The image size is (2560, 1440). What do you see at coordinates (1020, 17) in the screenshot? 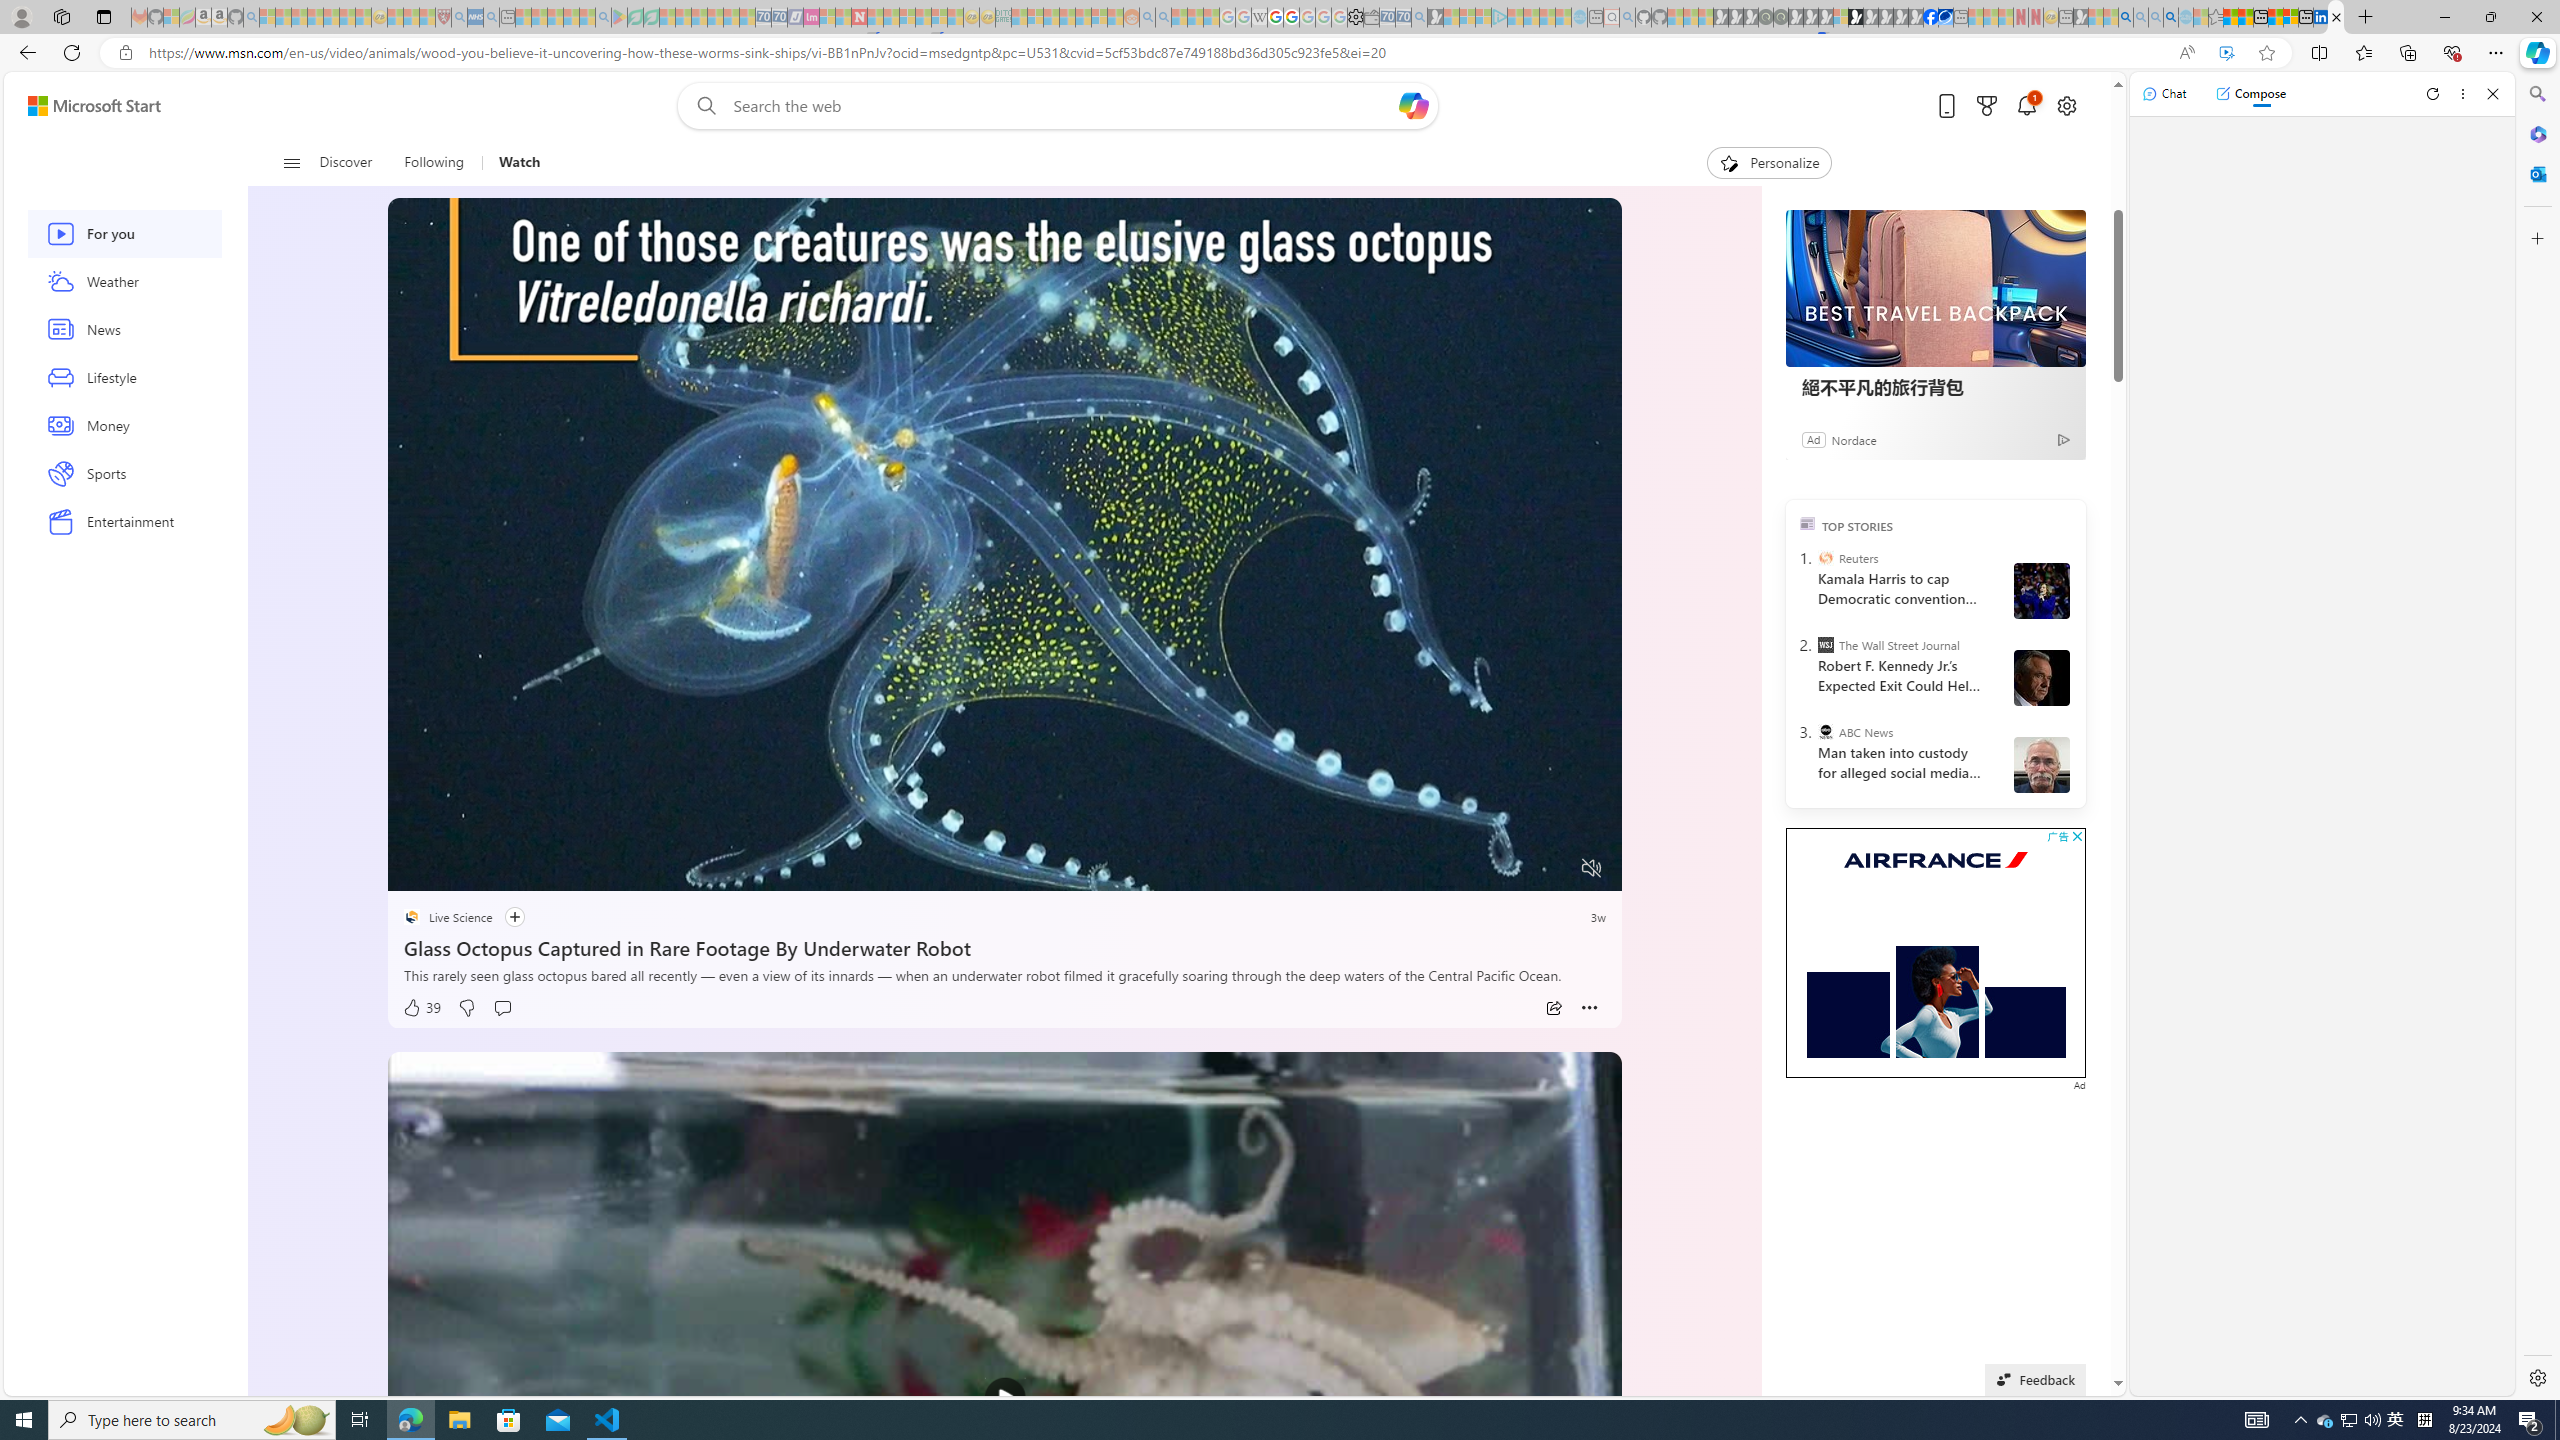
I see `MSNBC - MSN - Sleeping` at bounding box center [1020, 17].